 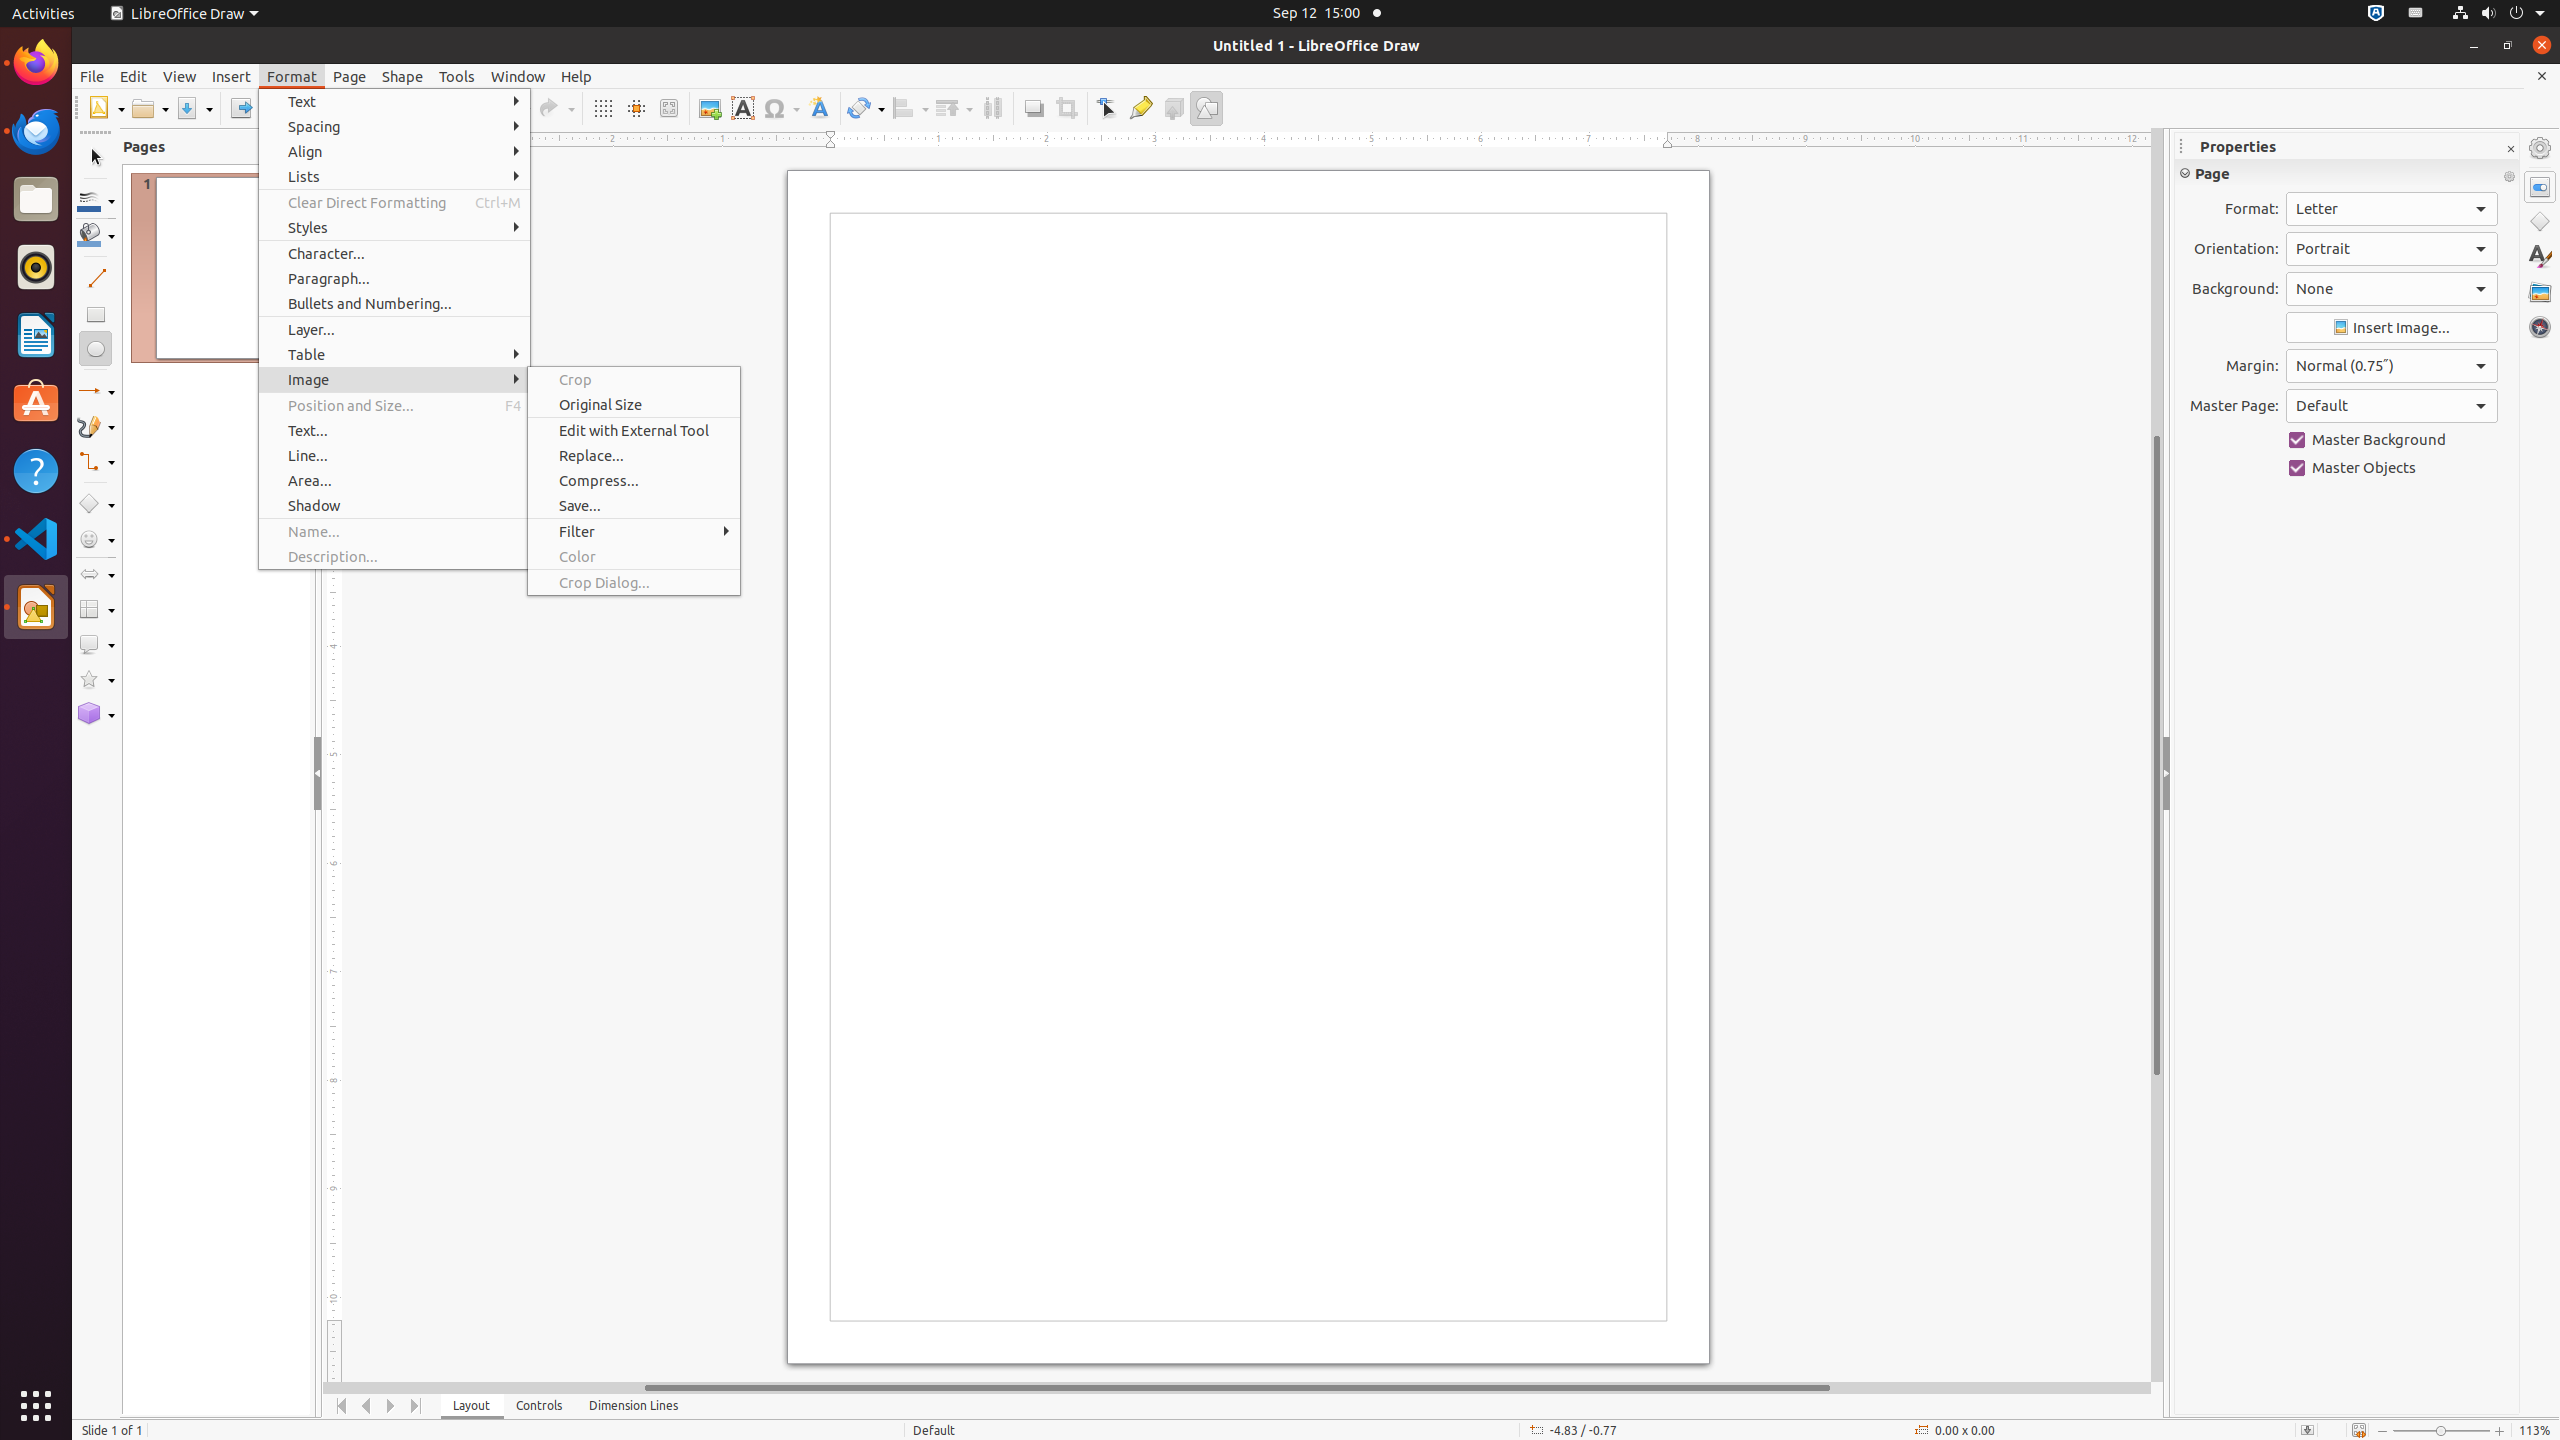 I want to click on Rhythmbox, so click(x=36, y=267).